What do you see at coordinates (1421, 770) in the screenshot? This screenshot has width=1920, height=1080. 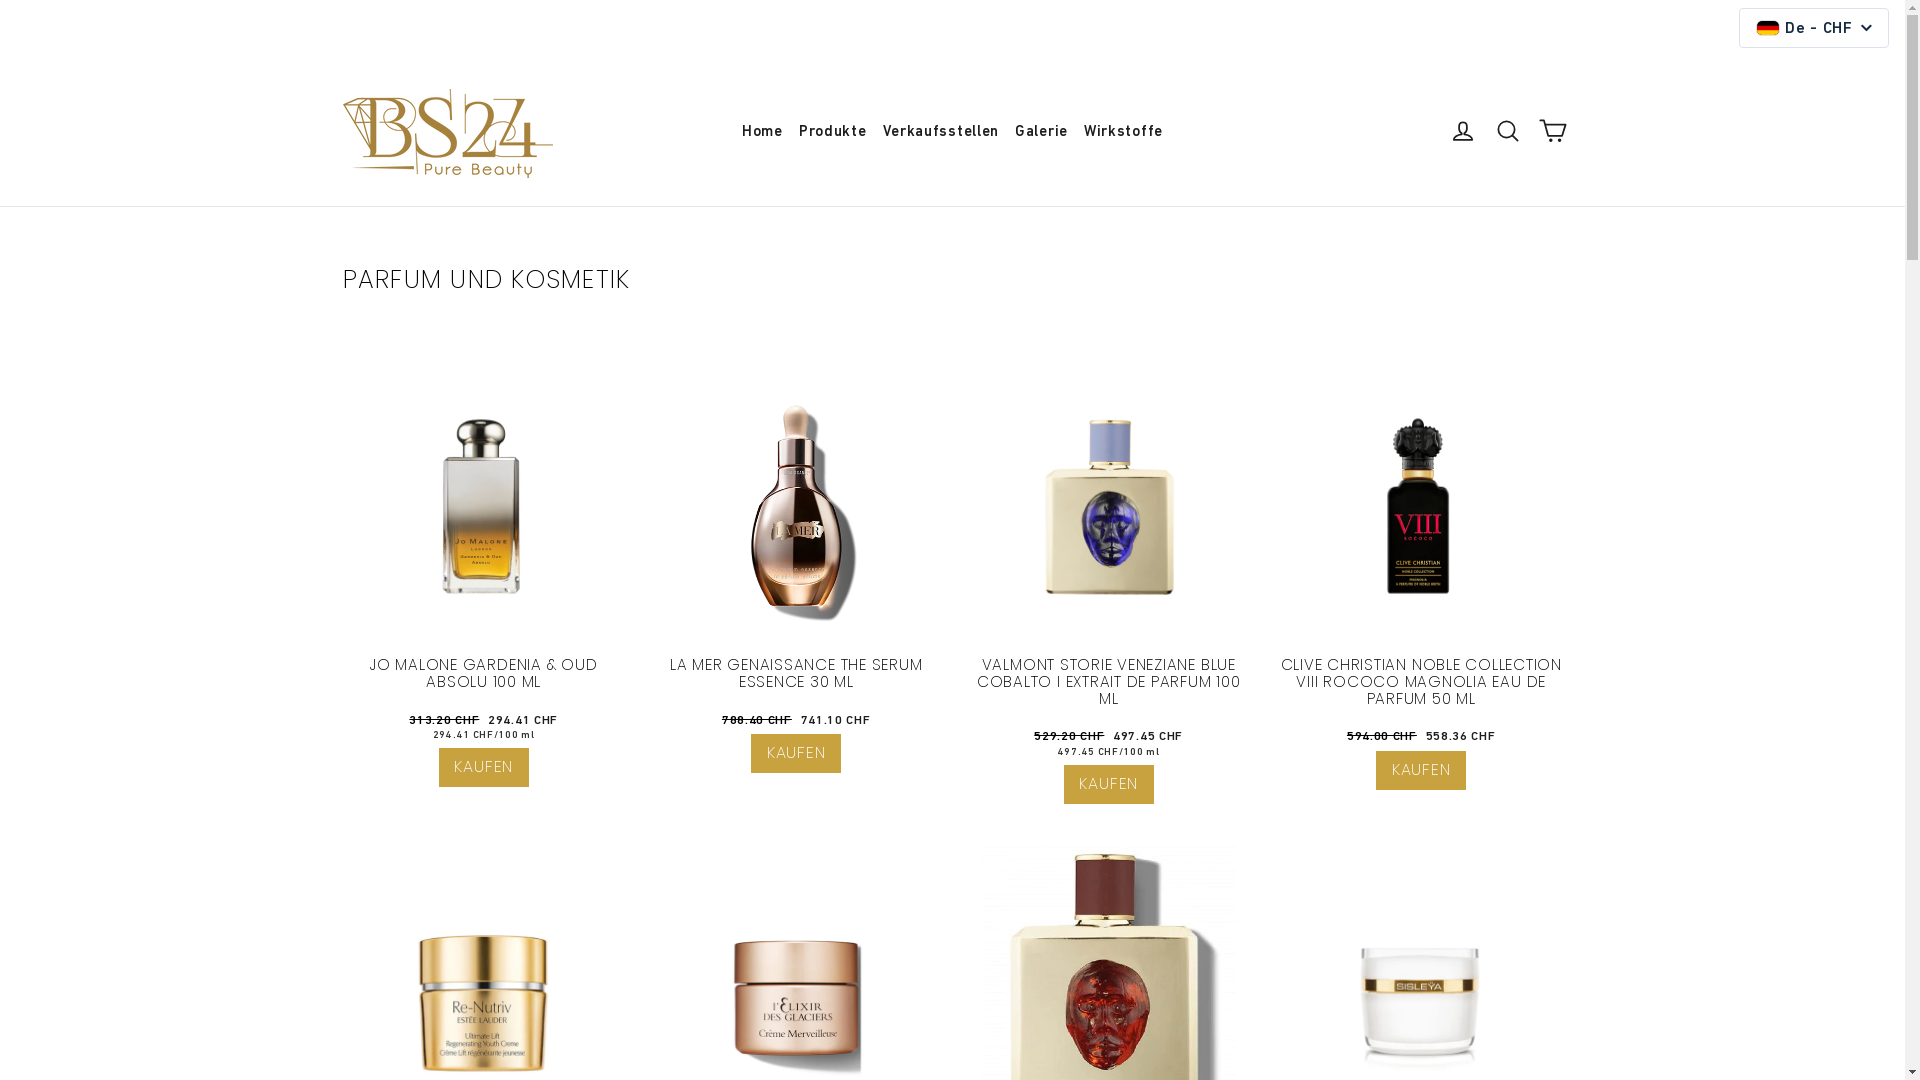 I see `KAUFEN` at bounding box center [1421, 770].